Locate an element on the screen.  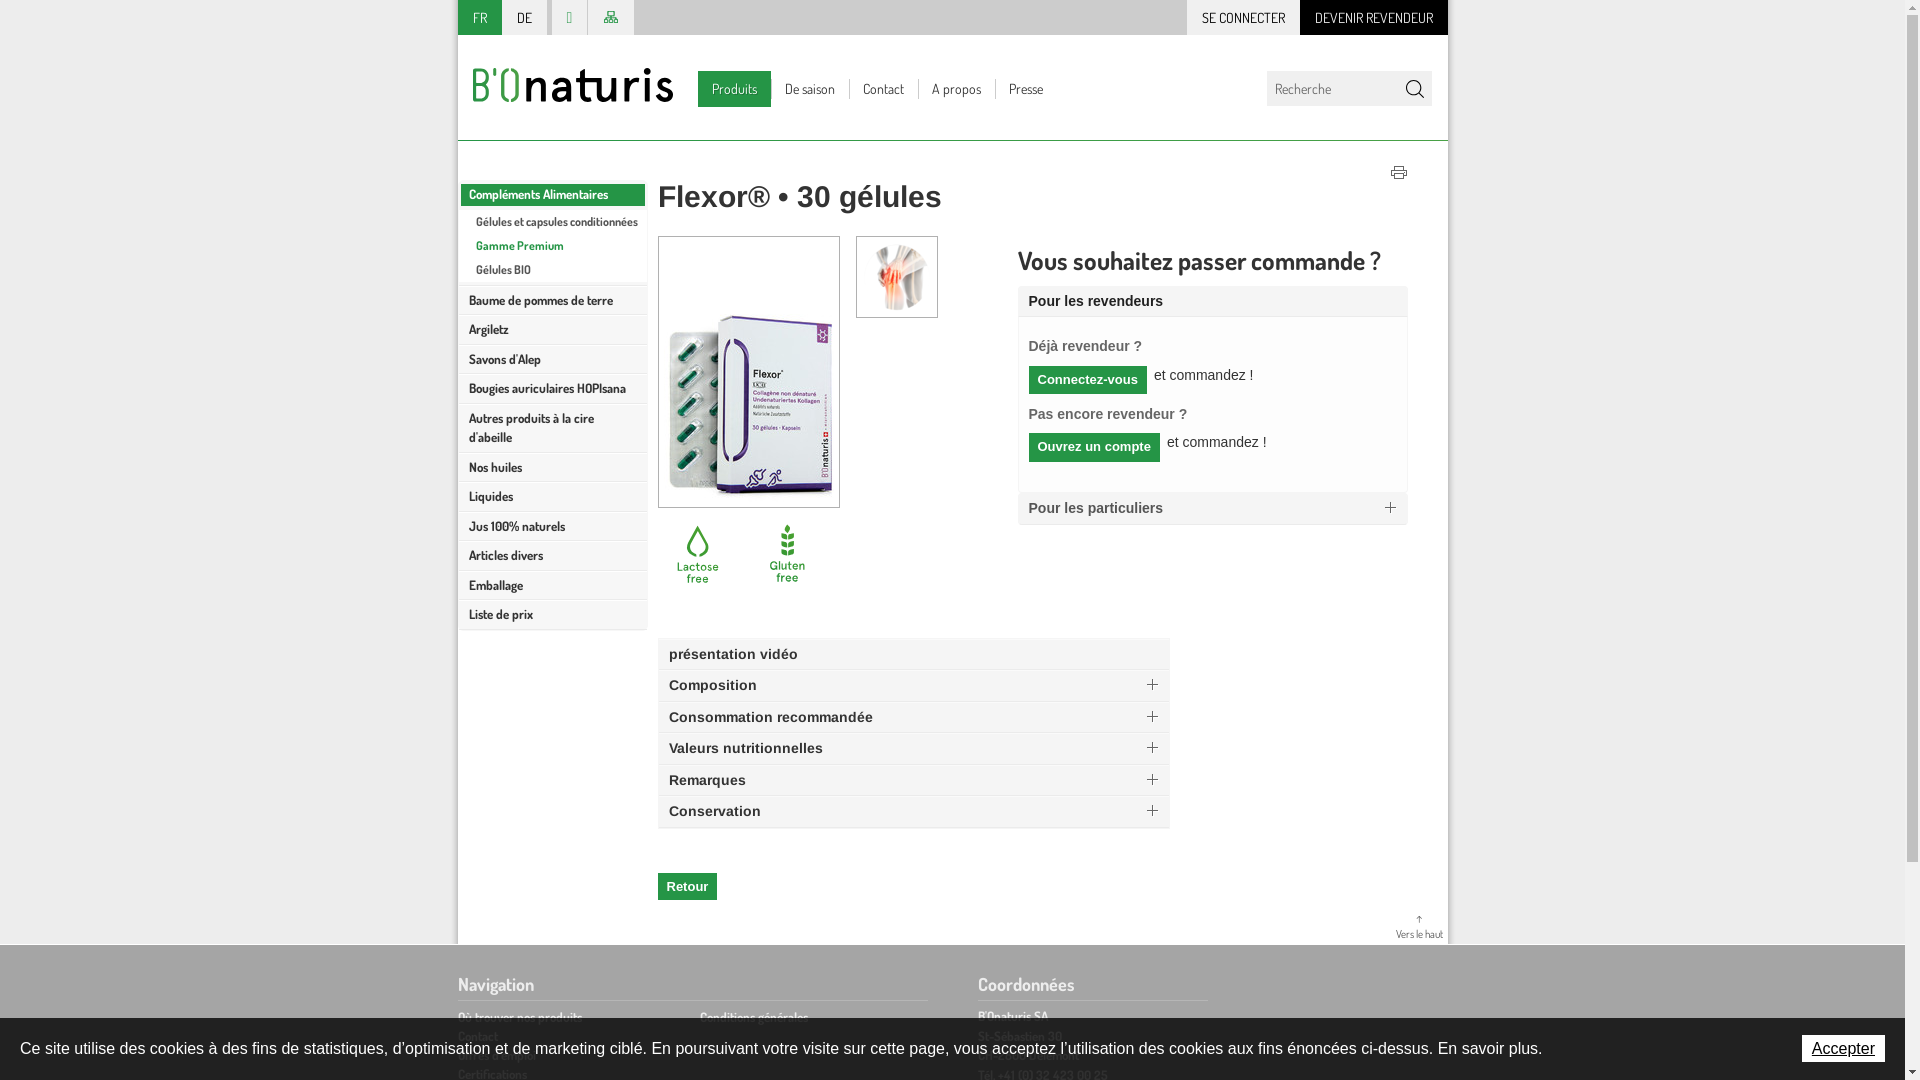
FR is located at coordinates (480, 18).